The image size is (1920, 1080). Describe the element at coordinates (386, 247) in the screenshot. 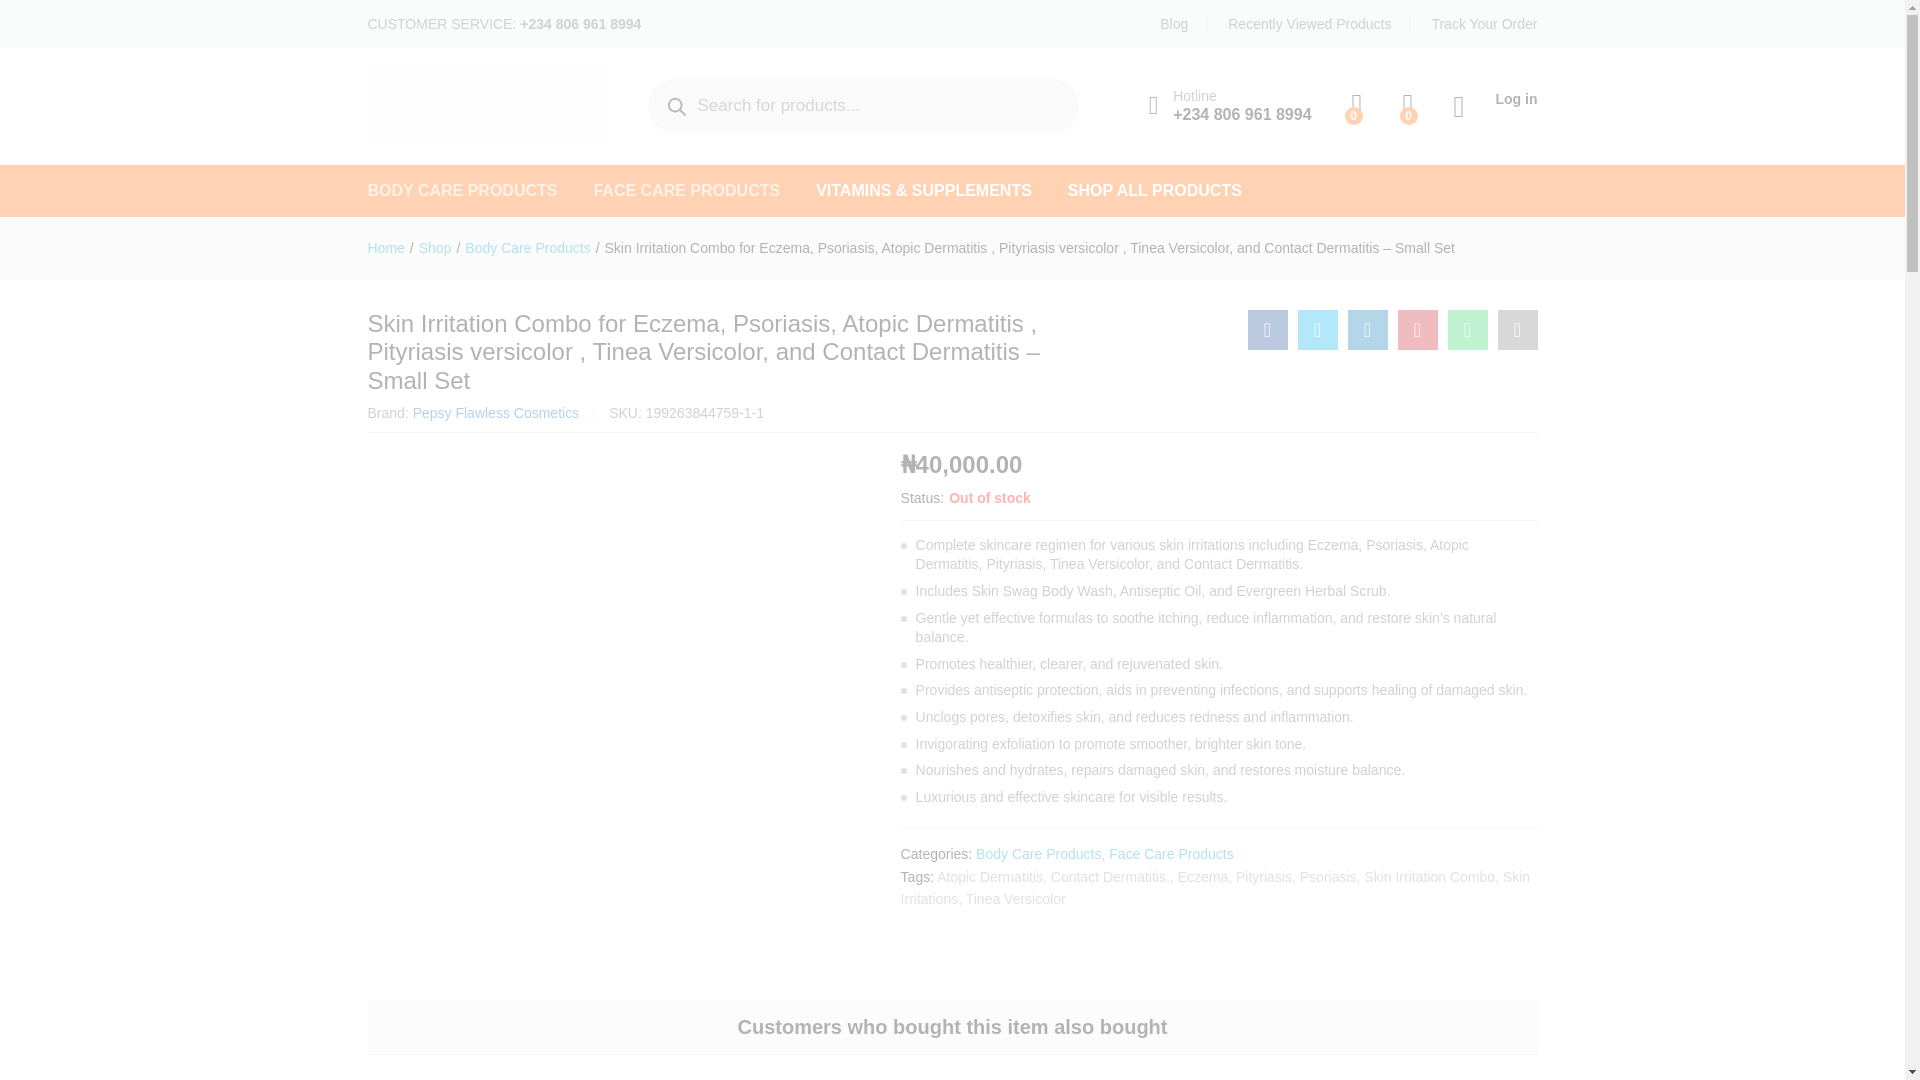

I see `Home` at that location.